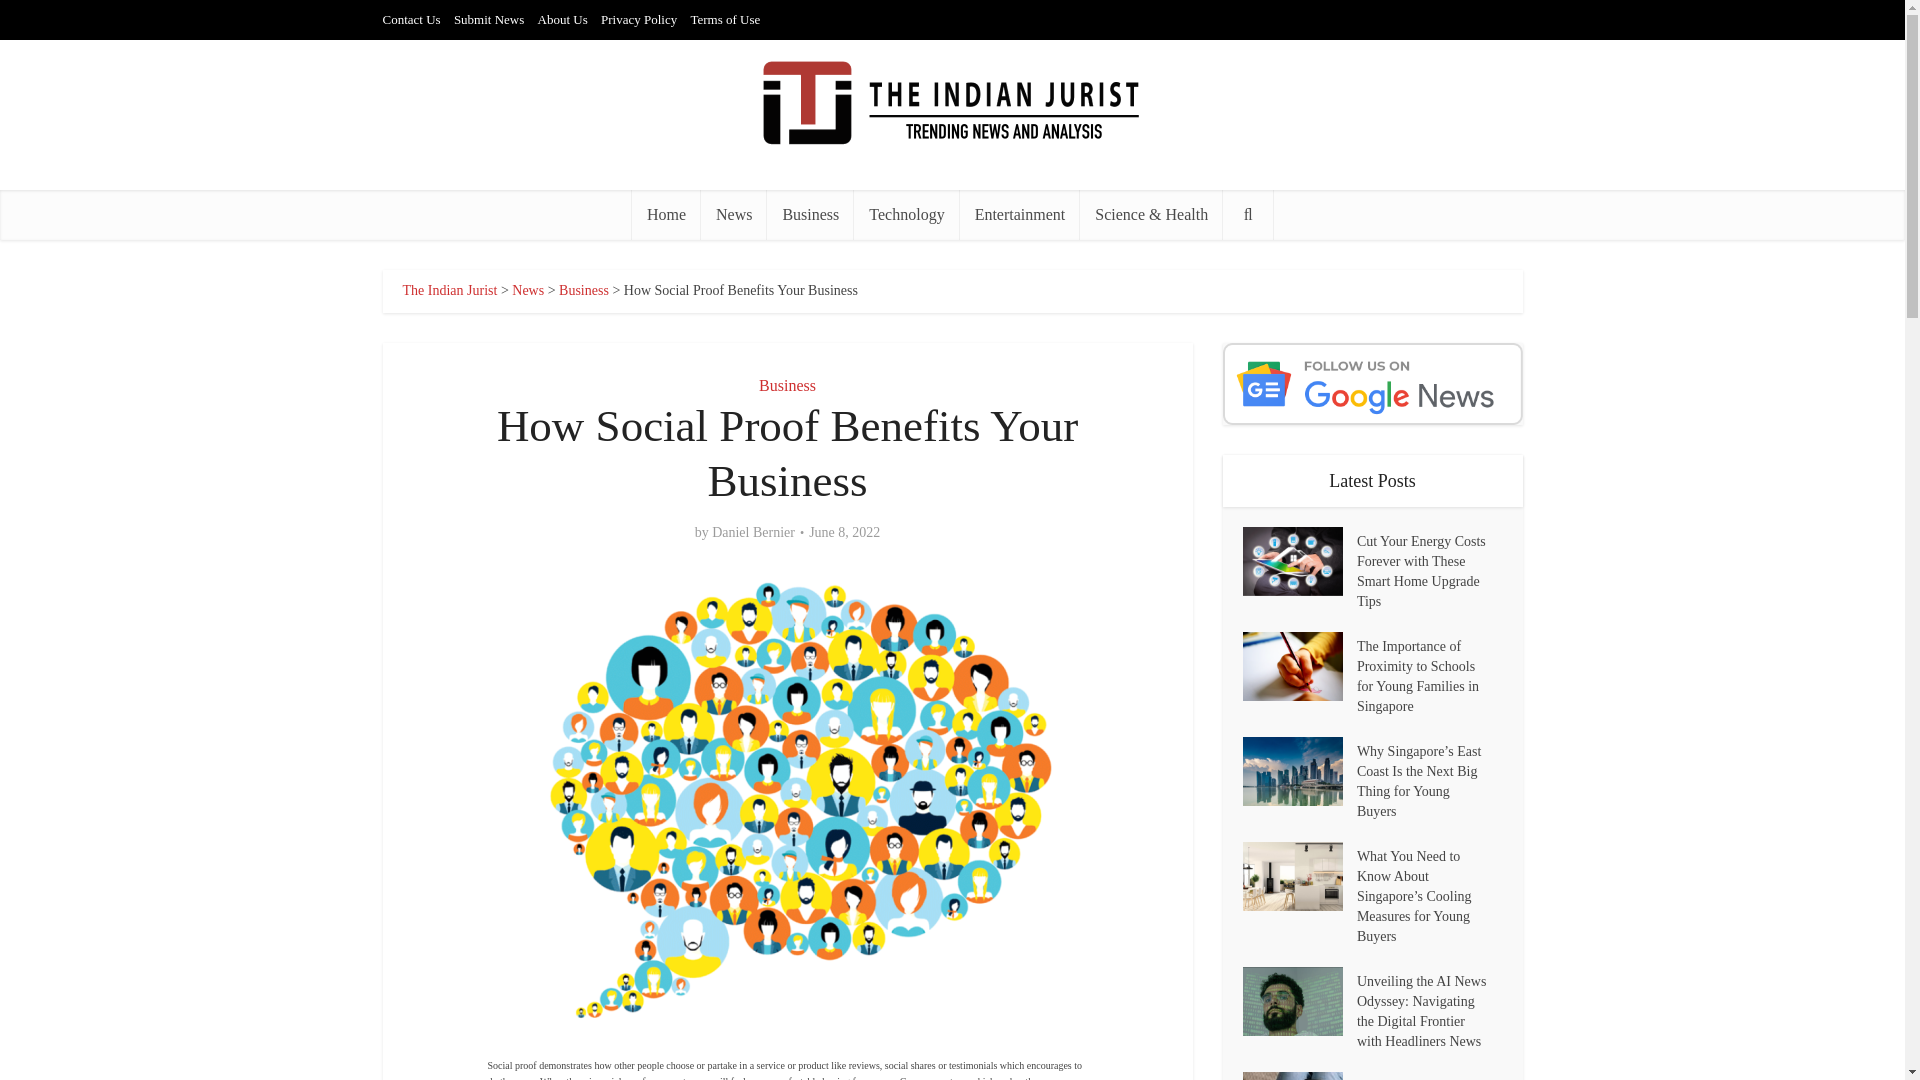 The image size is (1920, 1080). Describe the element at coordinates (638, 19) in the screenshot. I see `Privacy Policy` at that location.